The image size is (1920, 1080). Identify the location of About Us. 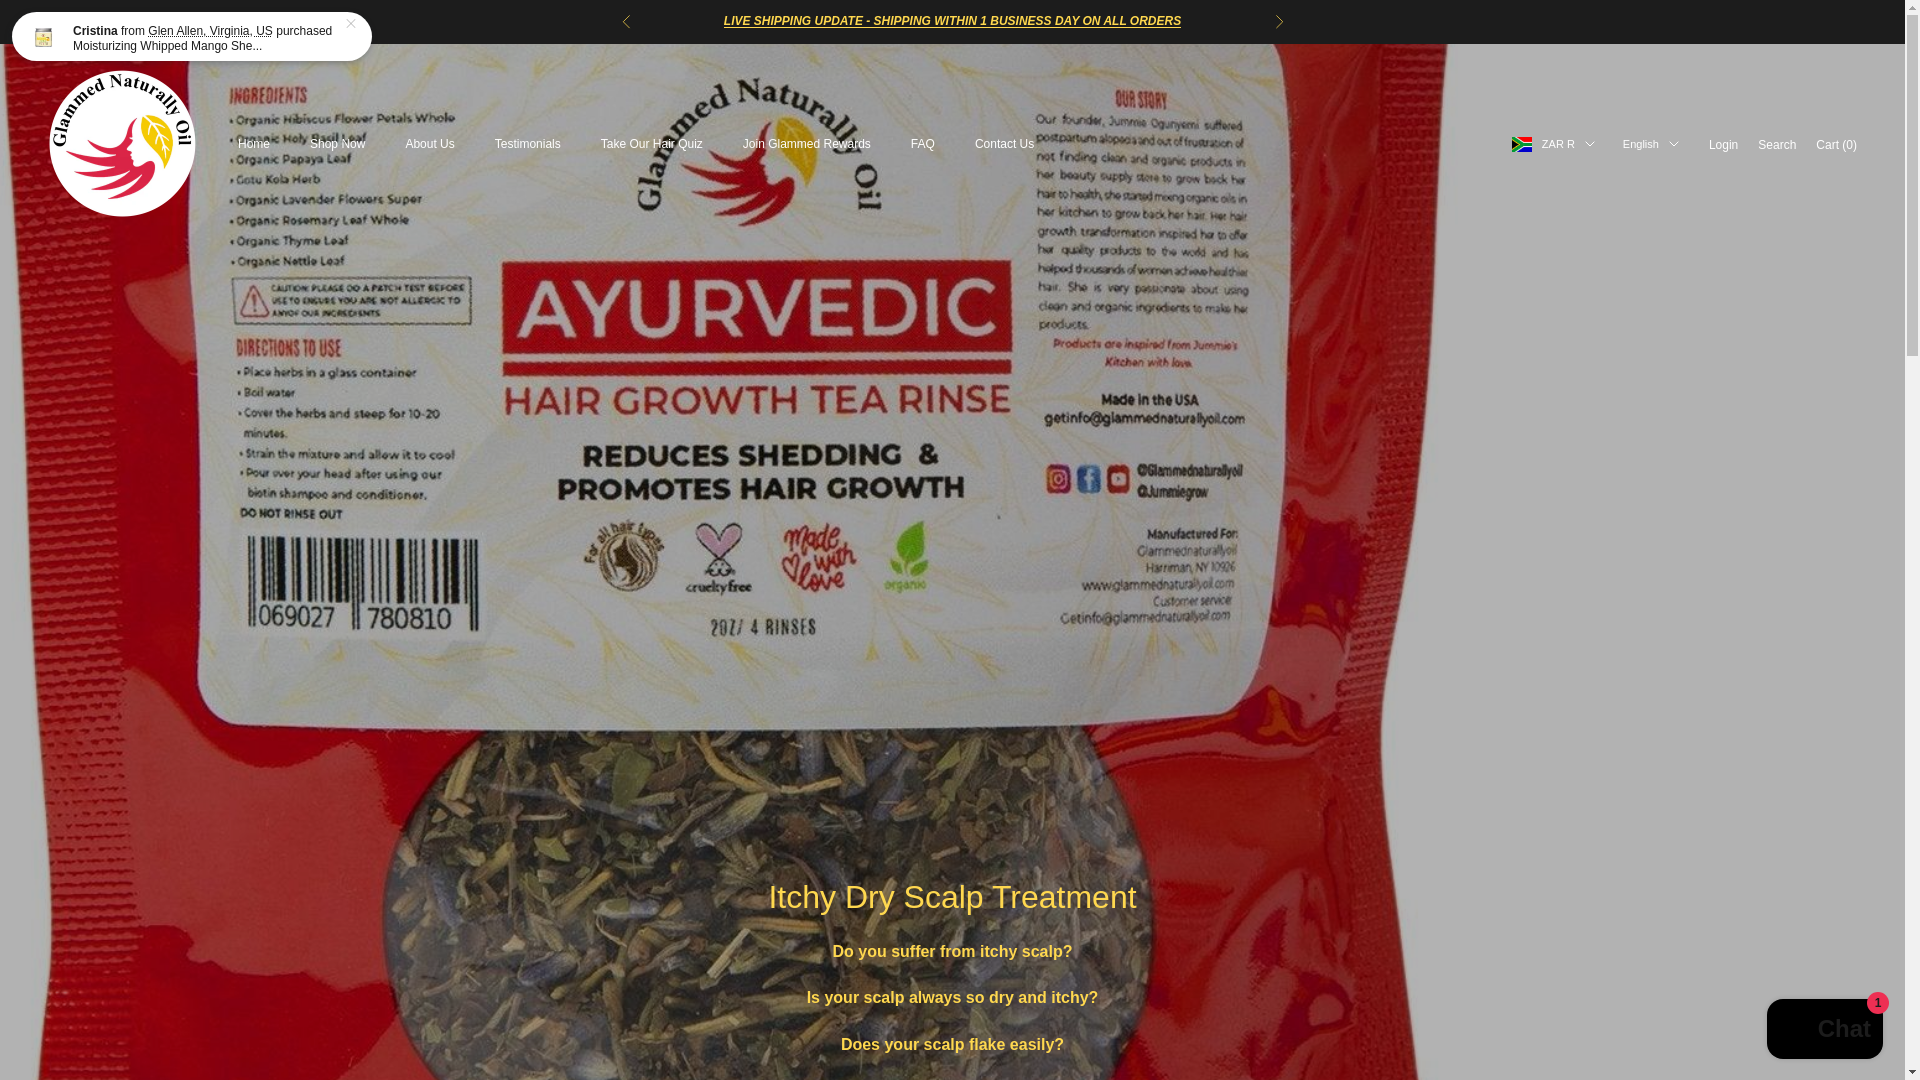
(429, 144).